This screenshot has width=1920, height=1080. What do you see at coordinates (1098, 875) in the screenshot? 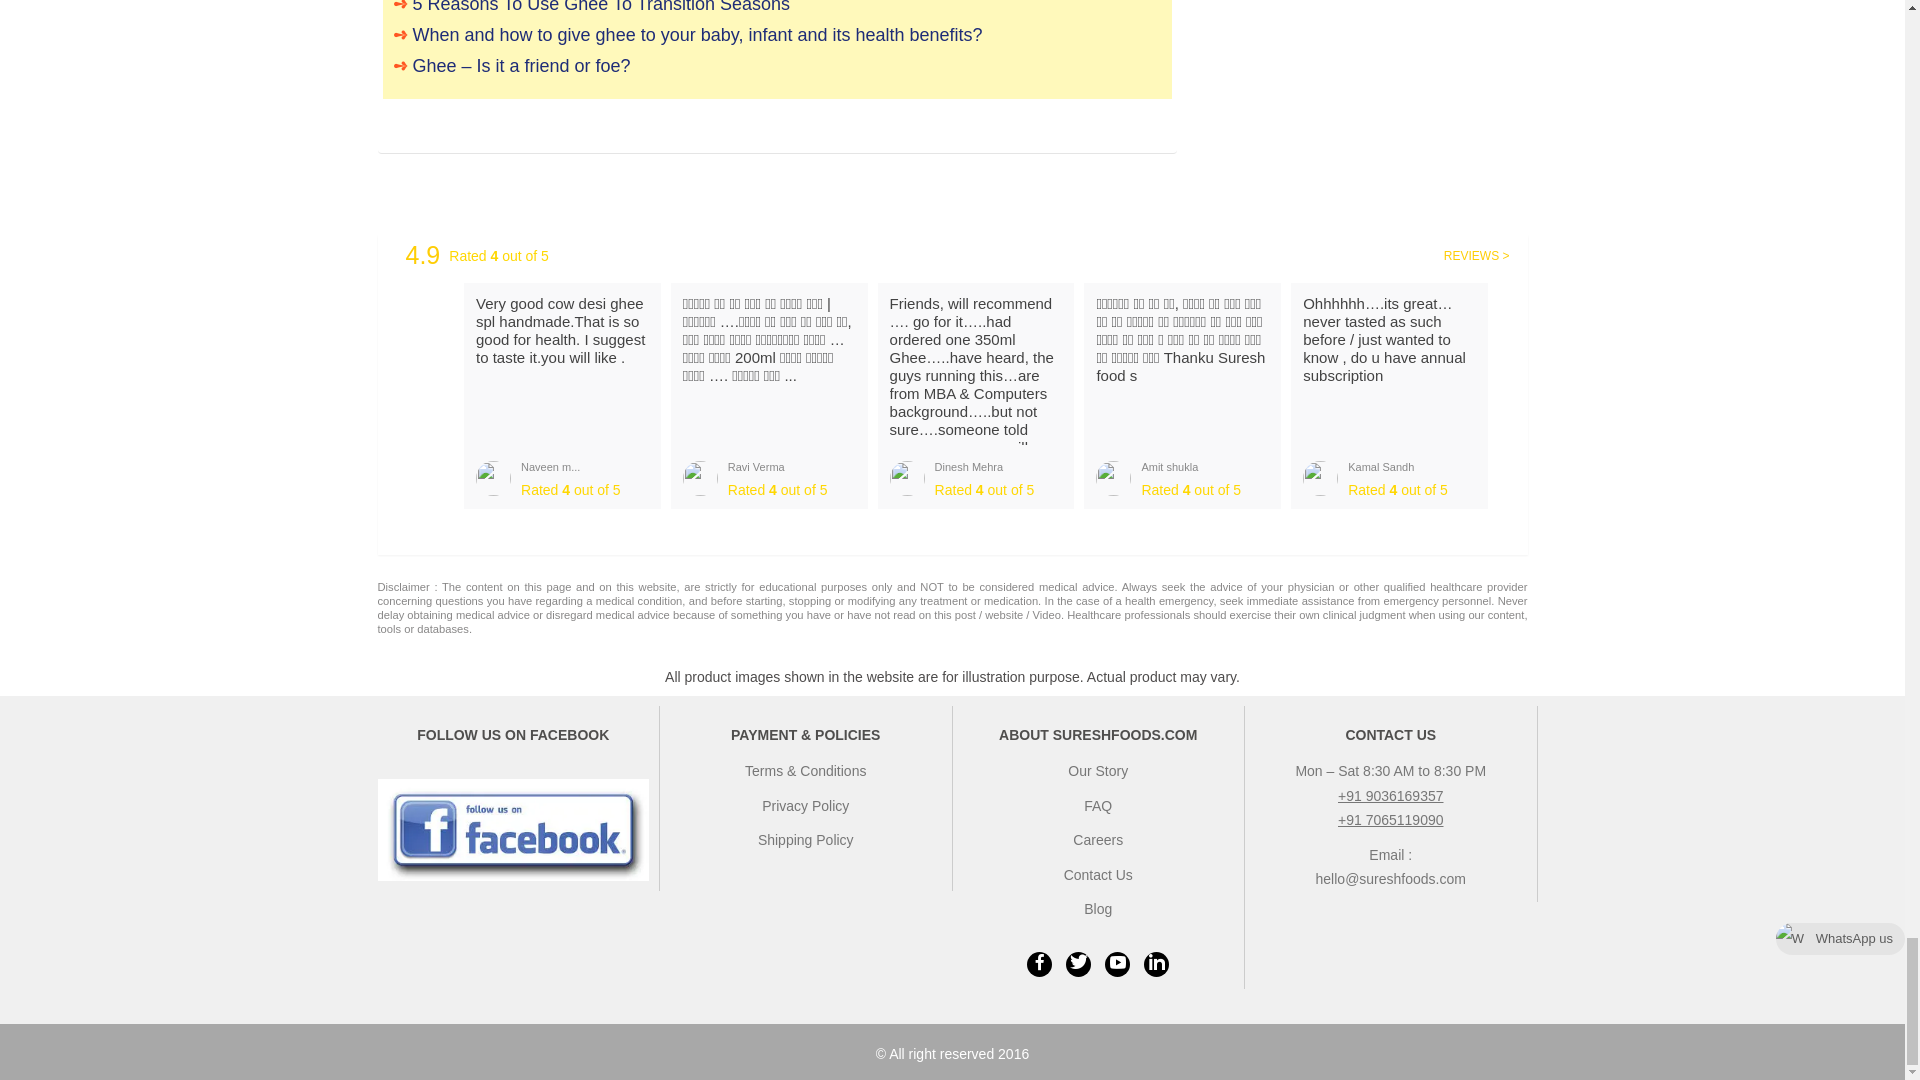
I see `Contact Us` at bounding box center [1098, 875].